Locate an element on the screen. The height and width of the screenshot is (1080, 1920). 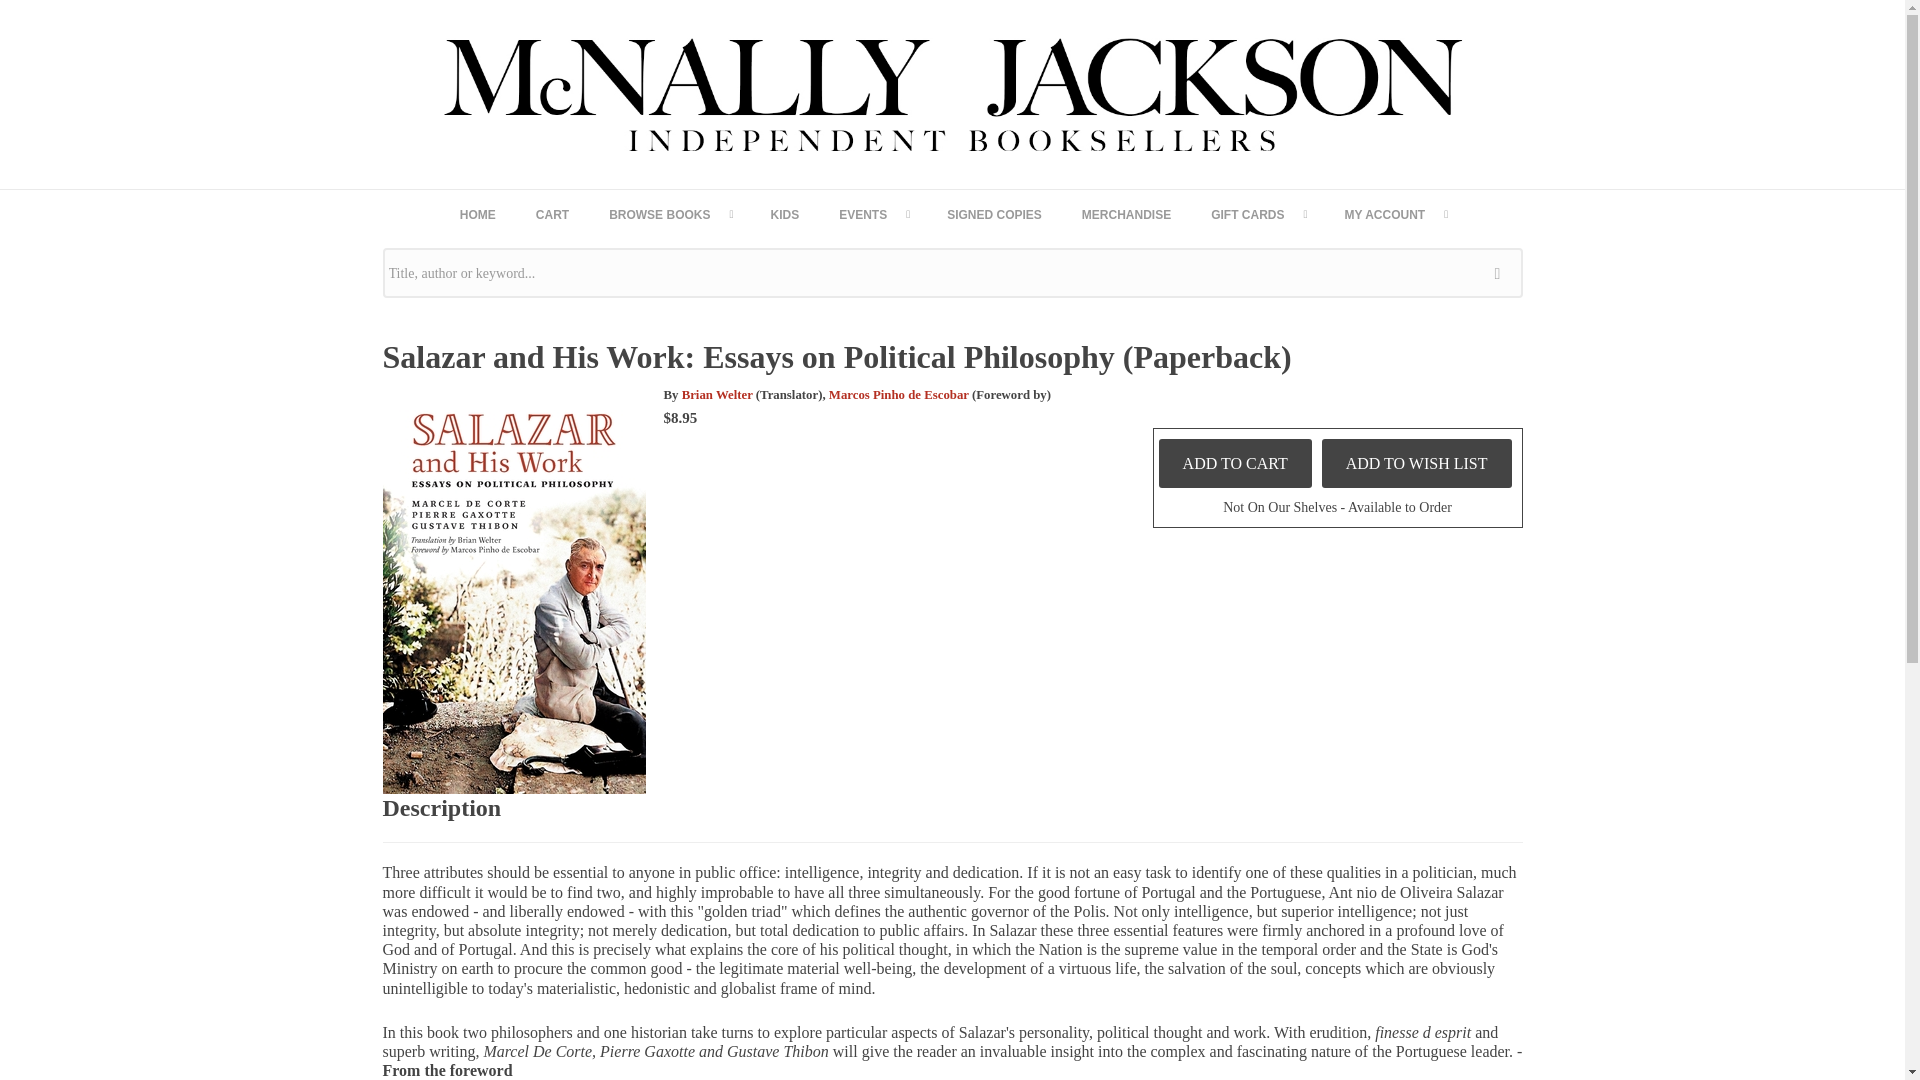
KIDS is located at coordinates (784, 214).